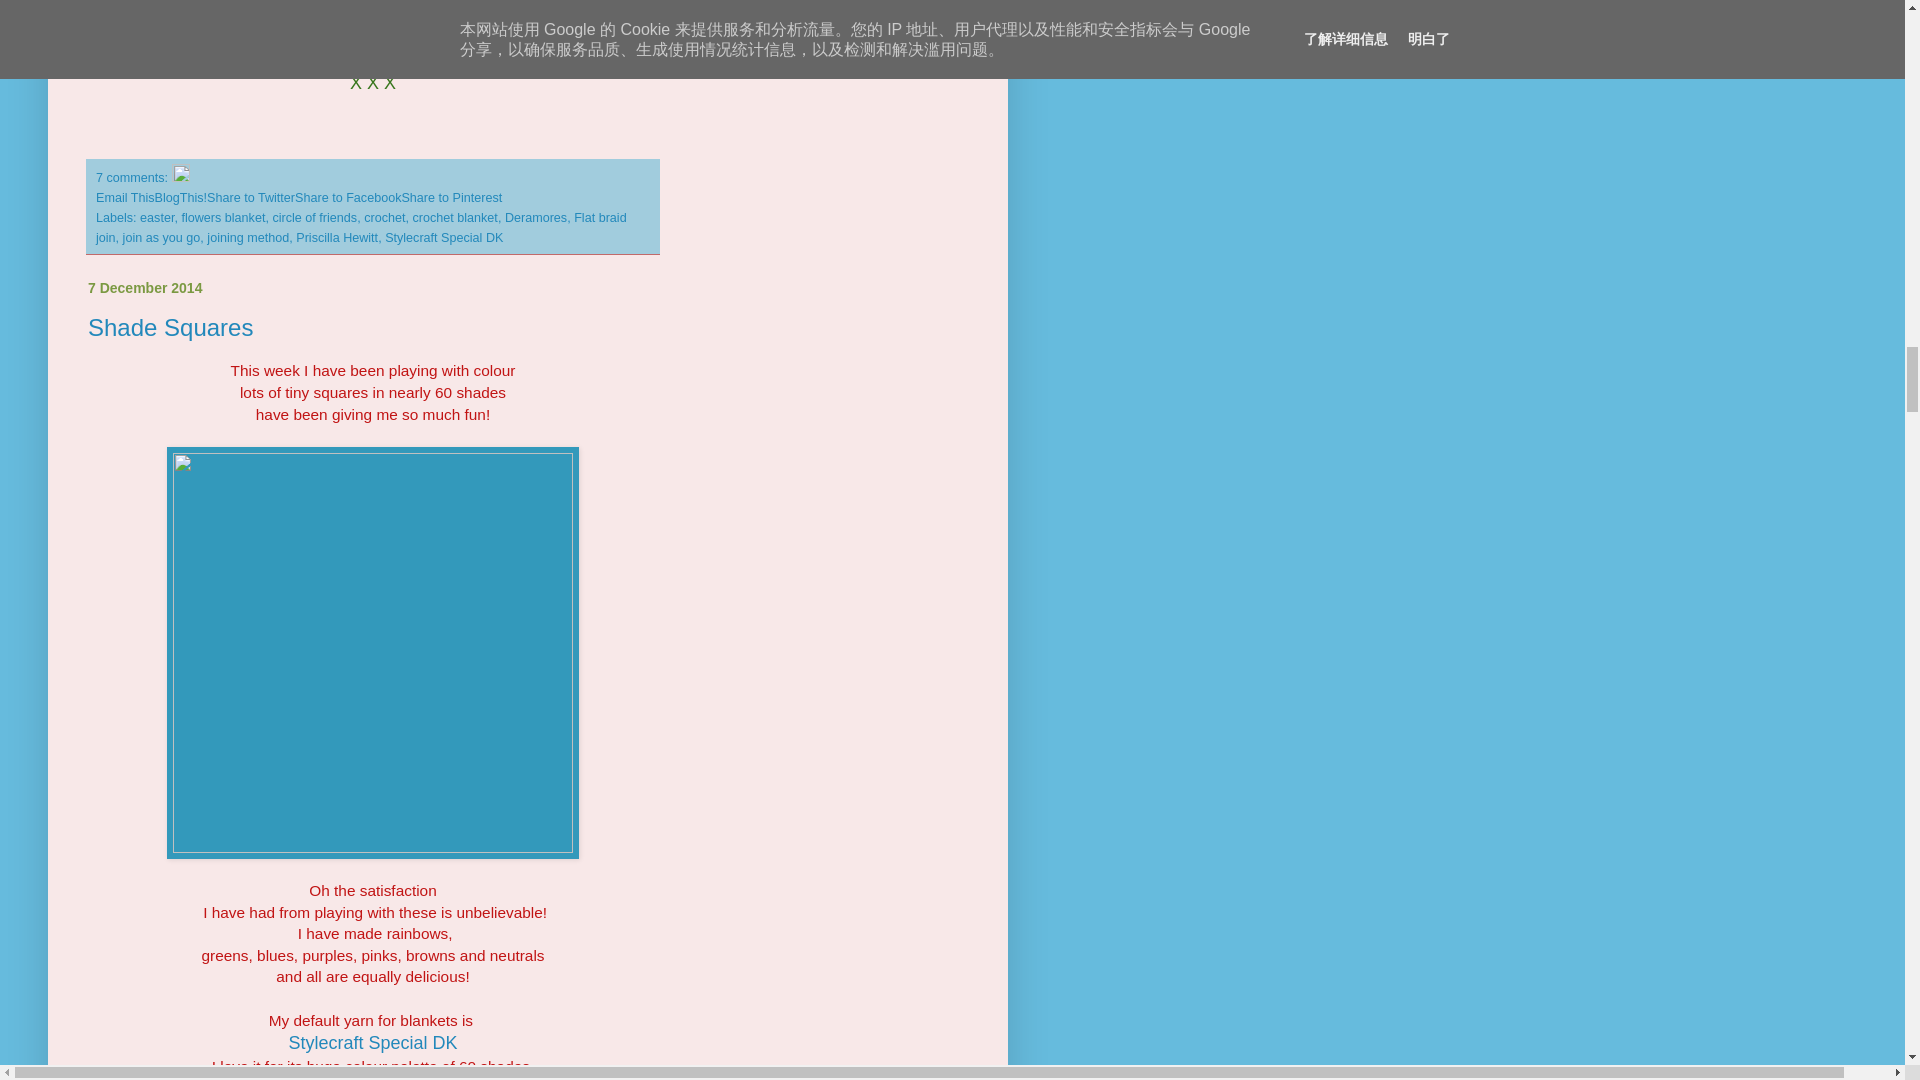 Image resolution: width=1920 pixels, height=1080 pixels. Describe the element at coordinates (134, 177) in the screenshot. I see `7 comments:` at that location.